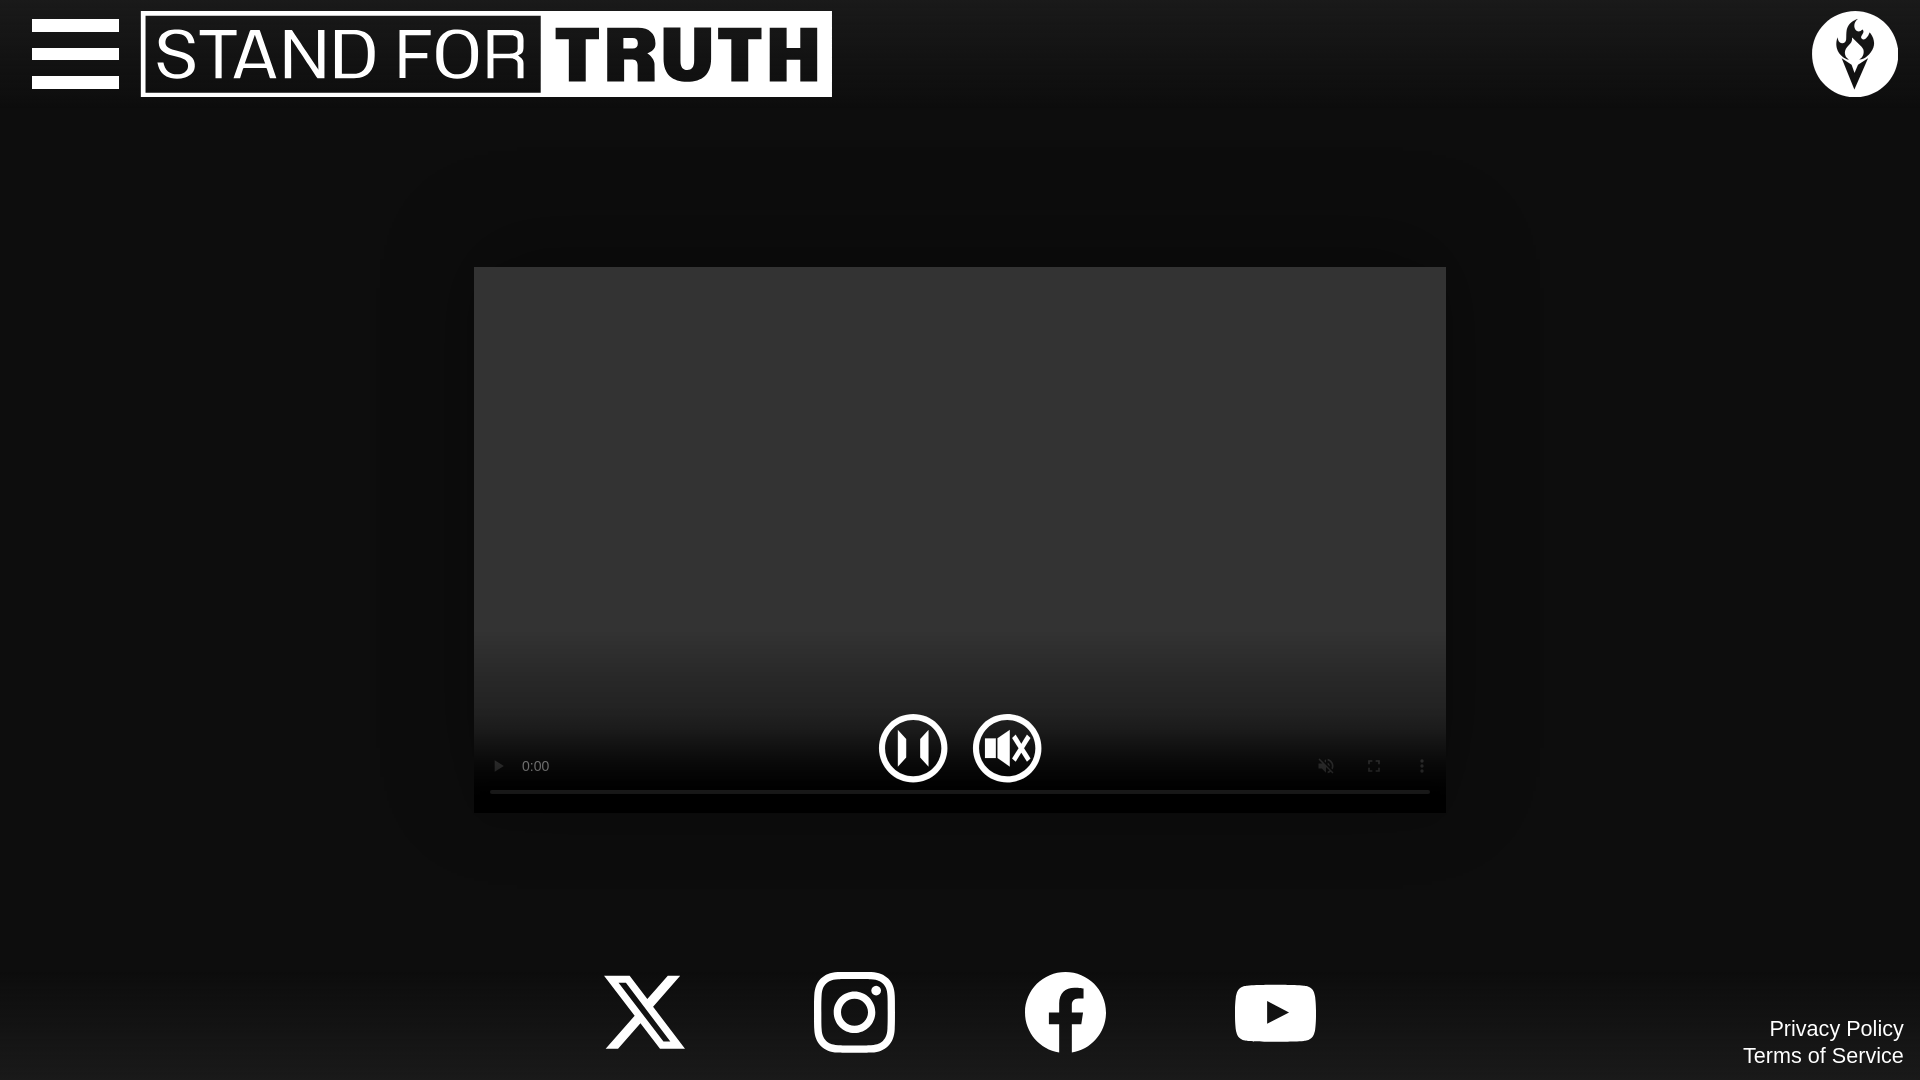 The image size is (1920, 1080). What do you see at coordinates (1824, 1056) in the screenshot?
I see `Terms of Service` at bounding box center [1824, 1056].